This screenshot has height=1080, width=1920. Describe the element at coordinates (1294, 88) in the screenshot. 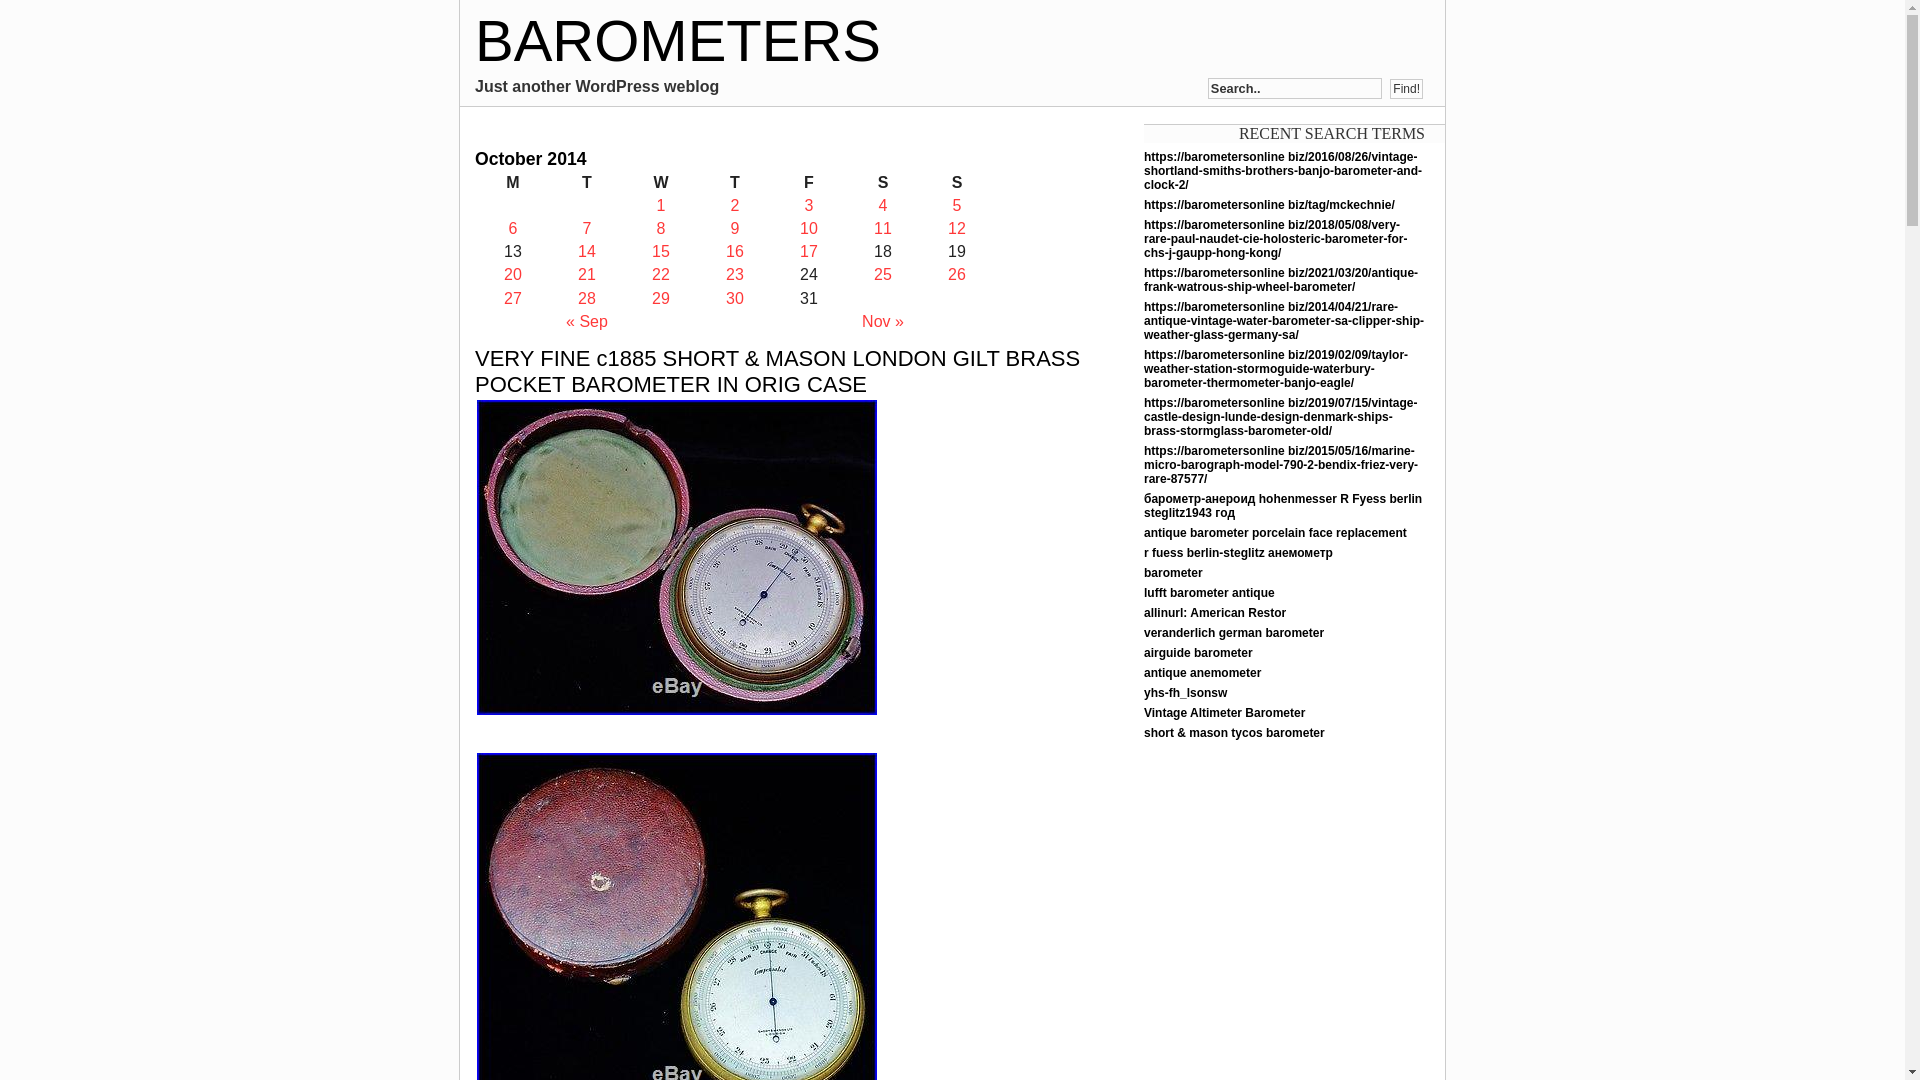

I see `Search..` at that location.